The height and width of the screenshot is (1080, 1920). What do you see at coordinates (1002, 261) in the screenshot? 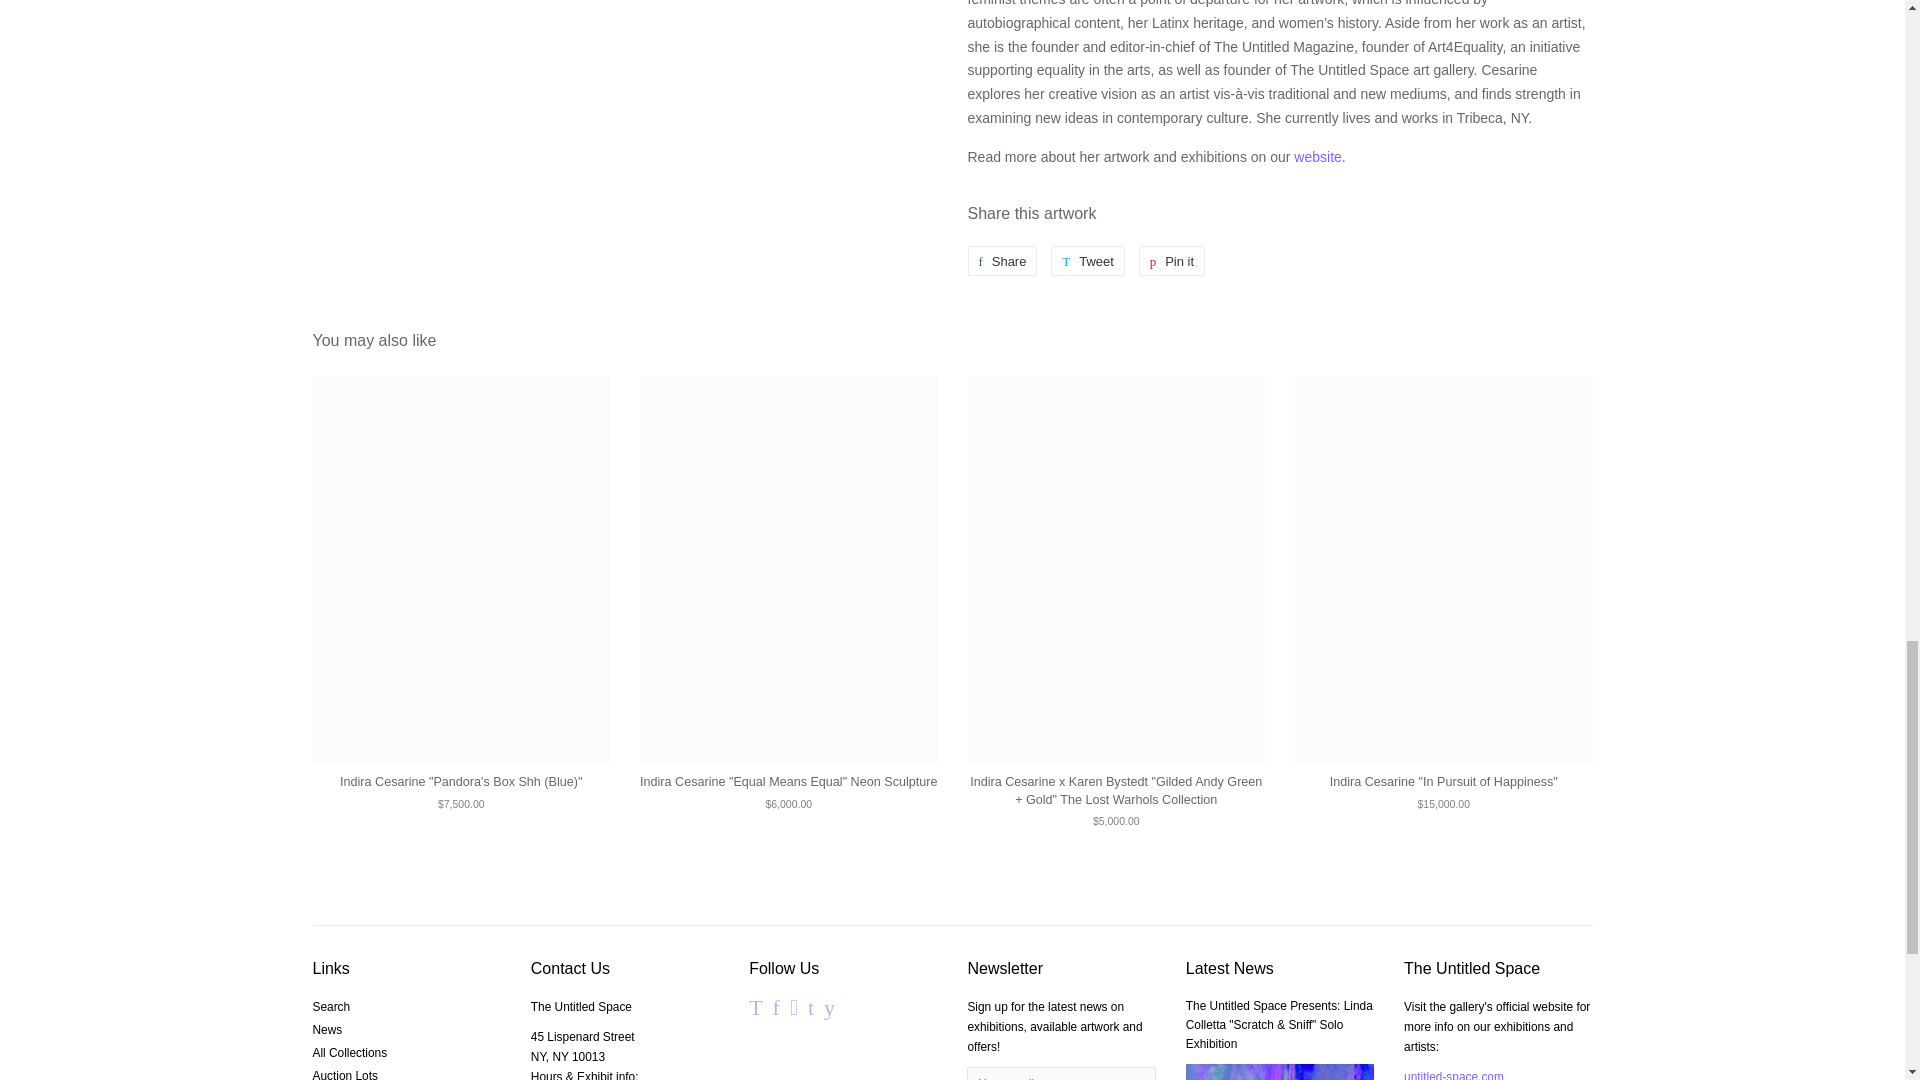
I see `The Untitled Space on Twitter` at bounding box center [1002, 261].